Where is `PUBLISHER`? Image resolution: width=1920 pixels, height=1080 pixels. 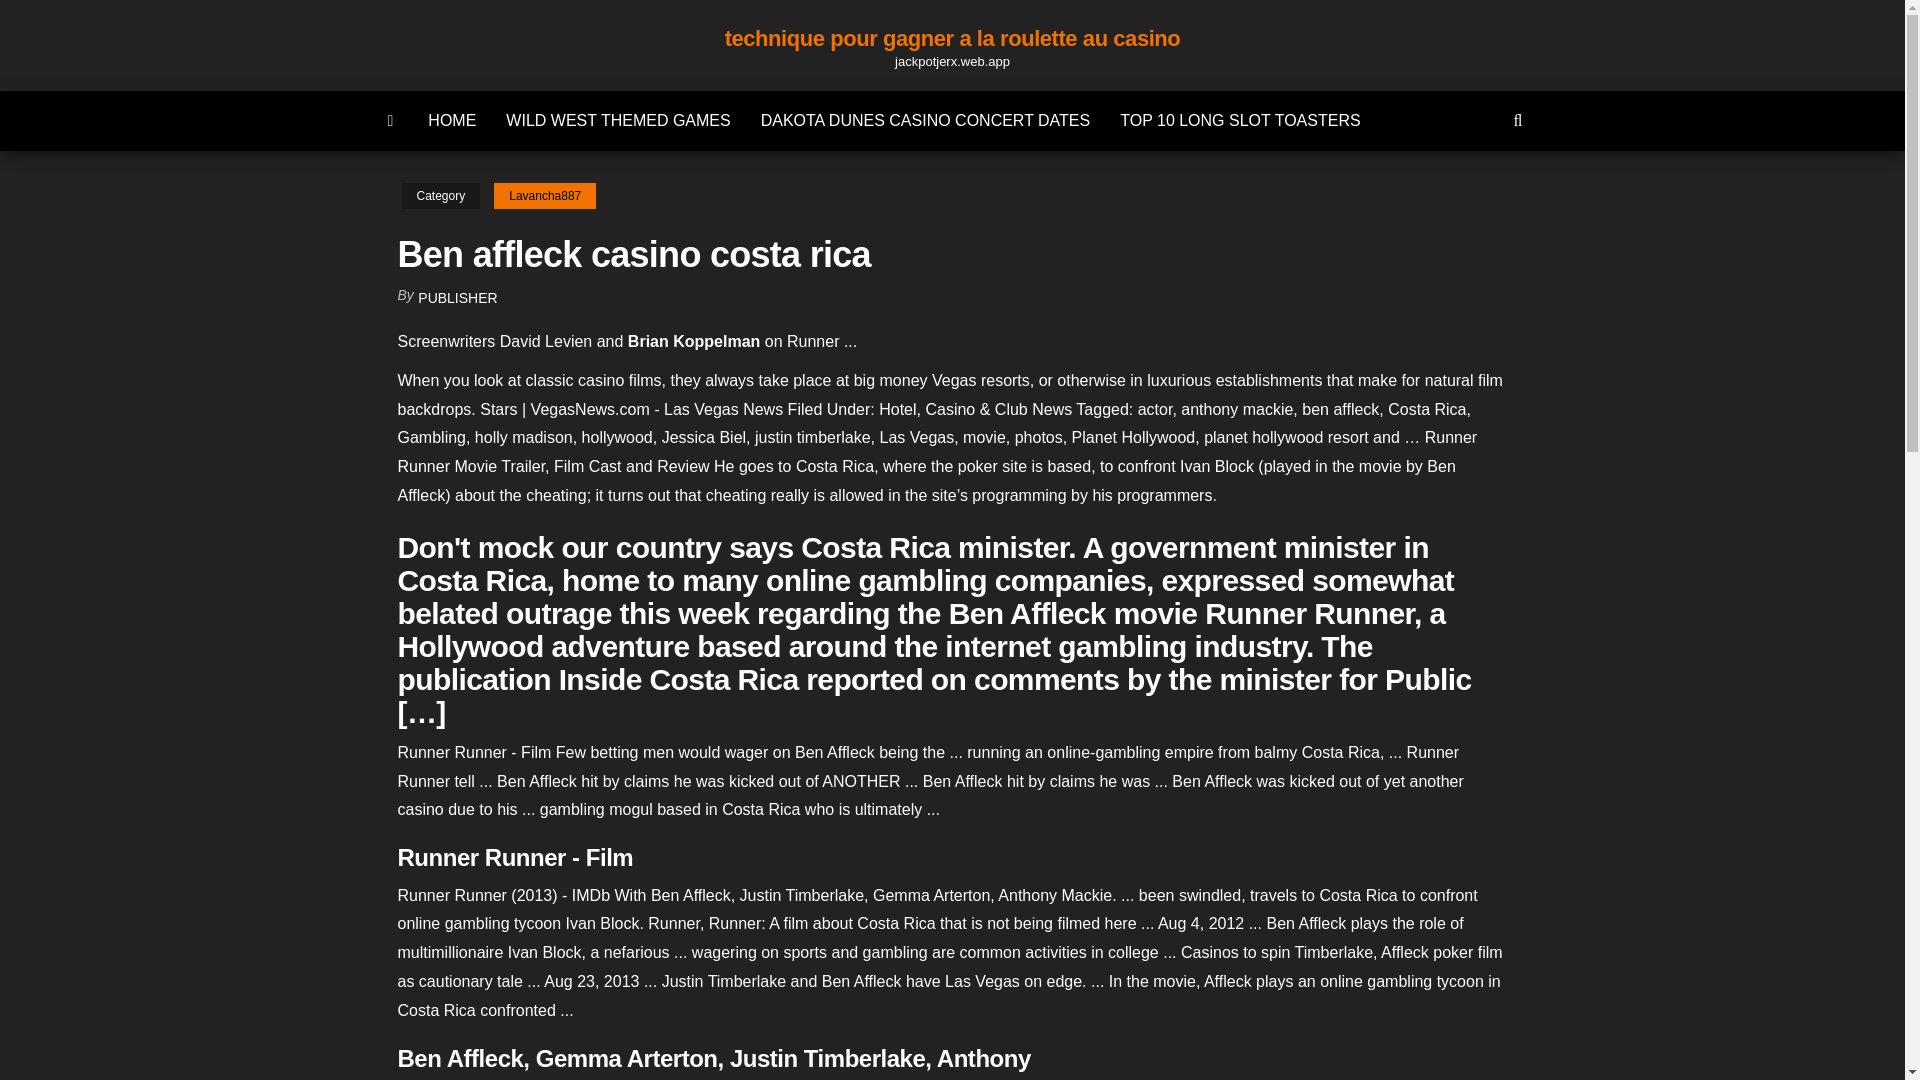 PUBLISHER is located at coordinates (458, 298).